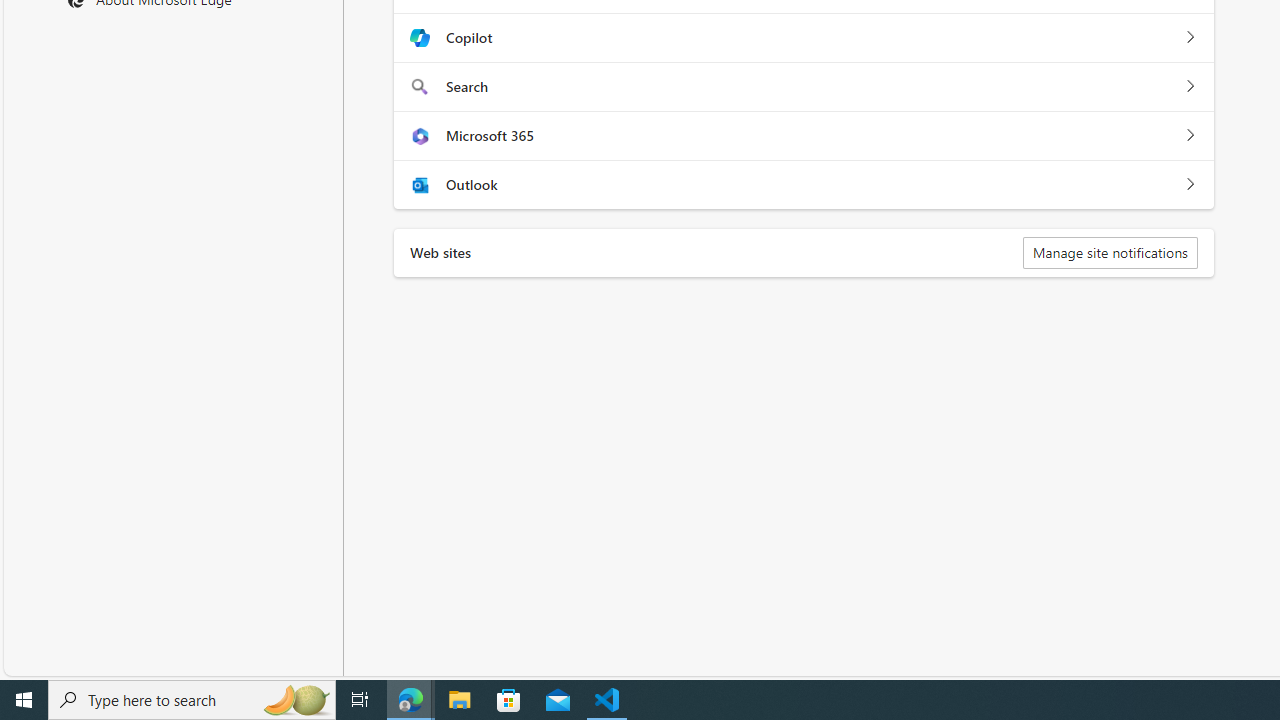  Describe the element at coordinates (509, 700) in the screenshot. I see `Microsoft Store` at that location.